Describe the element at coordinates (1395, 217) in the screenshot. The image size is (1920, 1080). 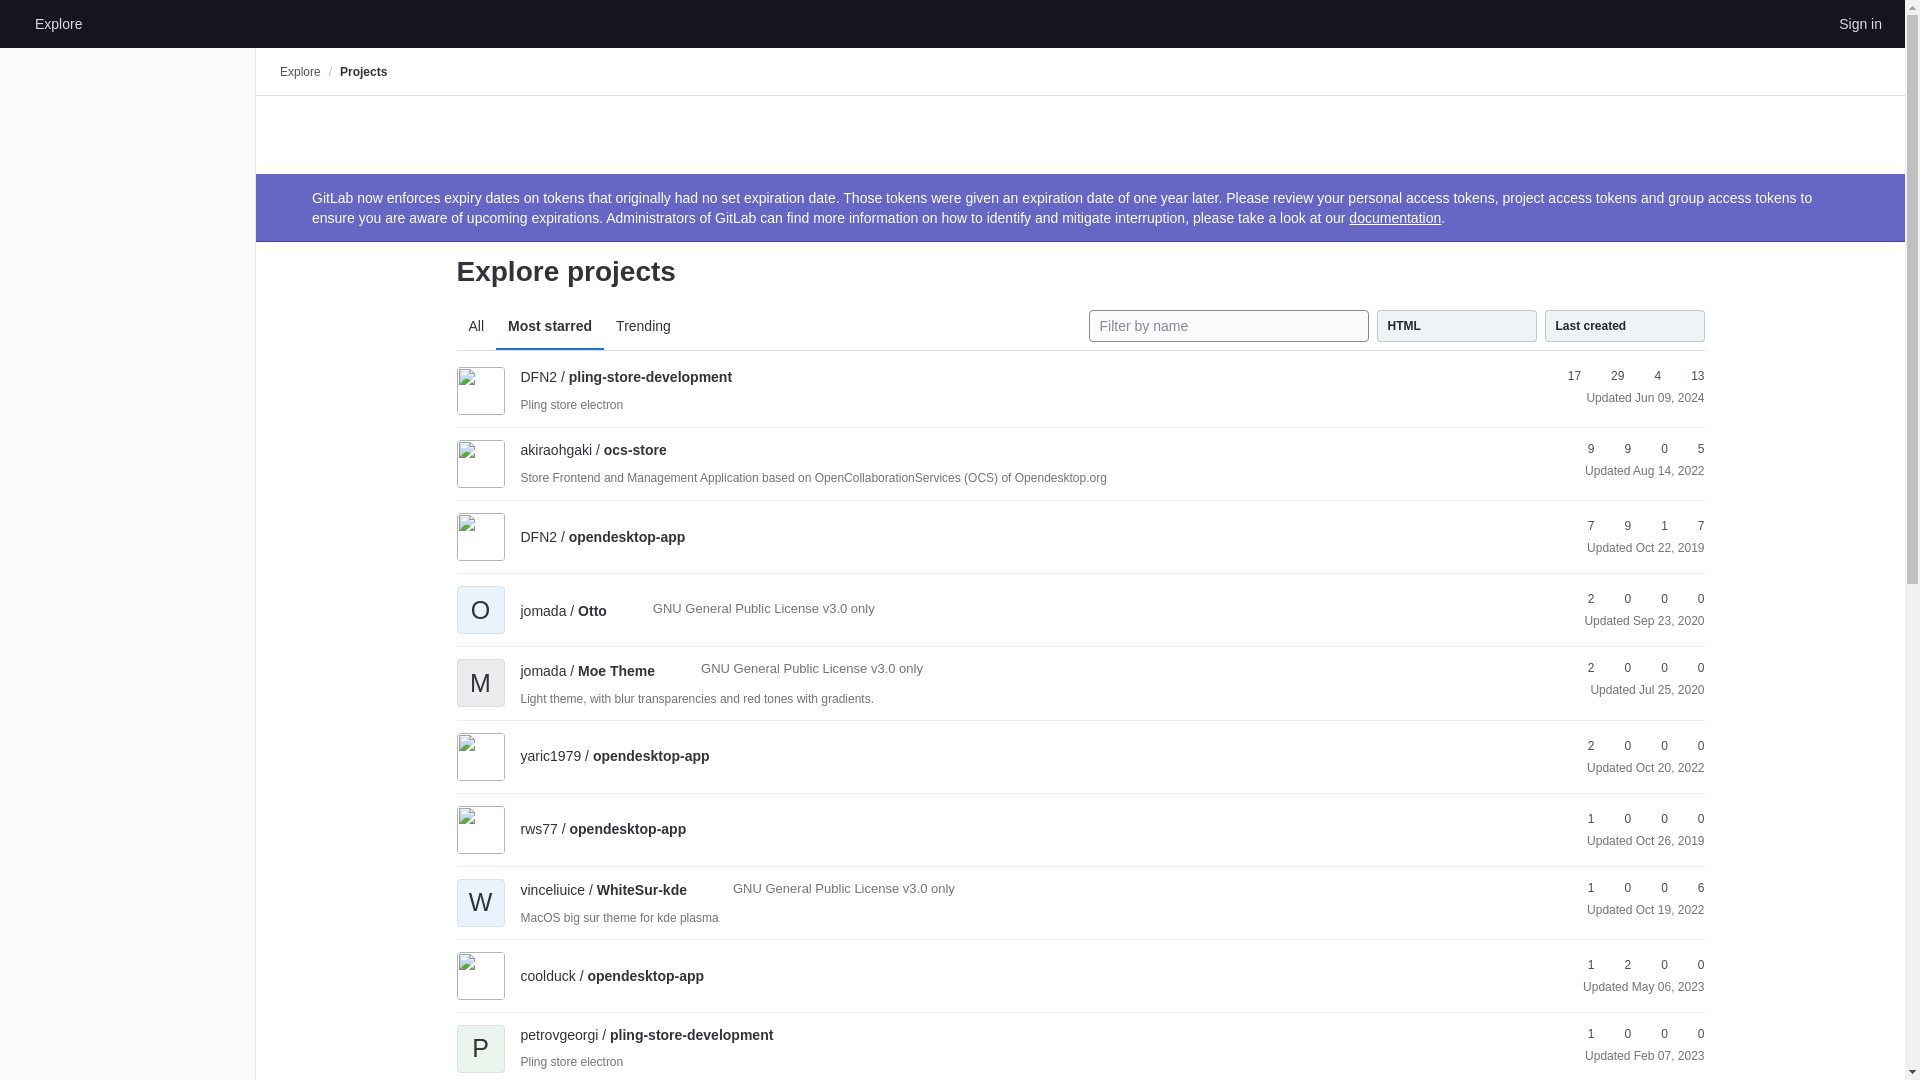
I see `documentation` at that location.